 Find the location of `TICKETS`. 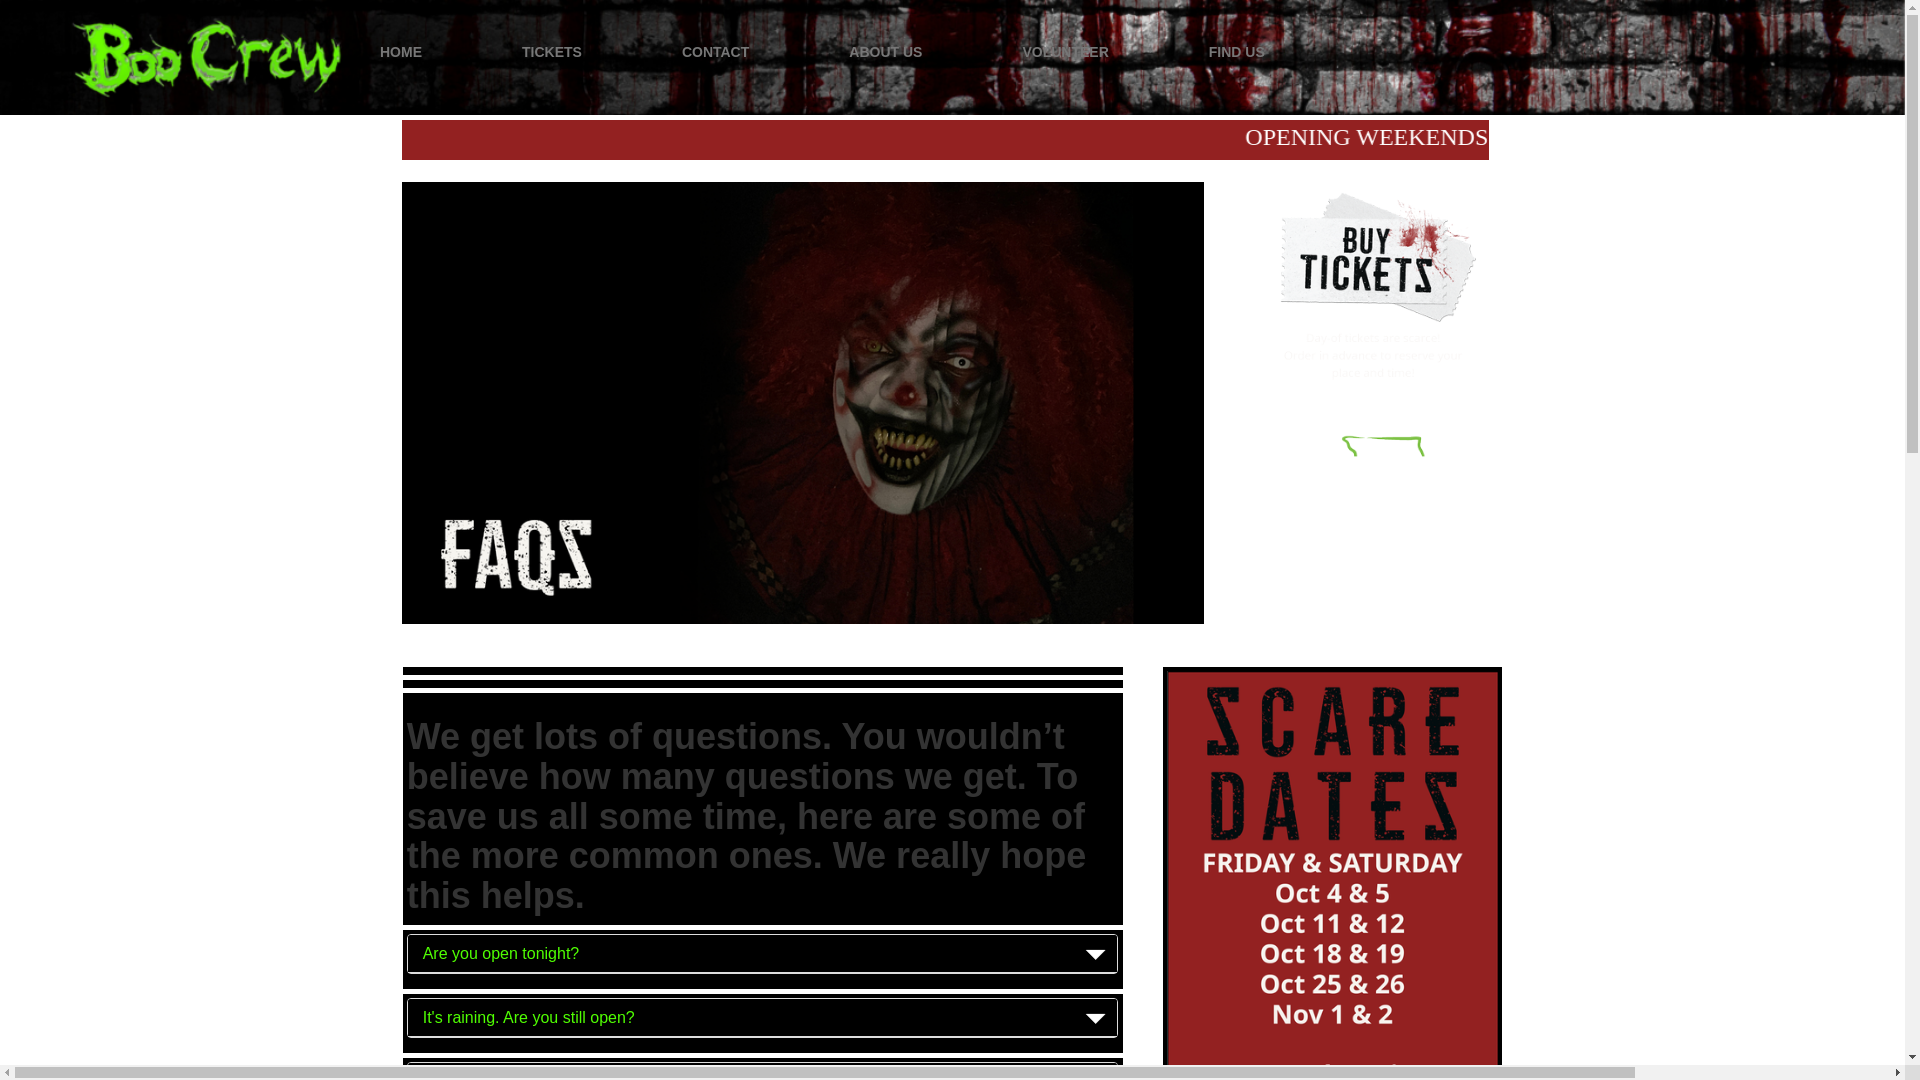

TICKETS is located at coordinates (552, 52).